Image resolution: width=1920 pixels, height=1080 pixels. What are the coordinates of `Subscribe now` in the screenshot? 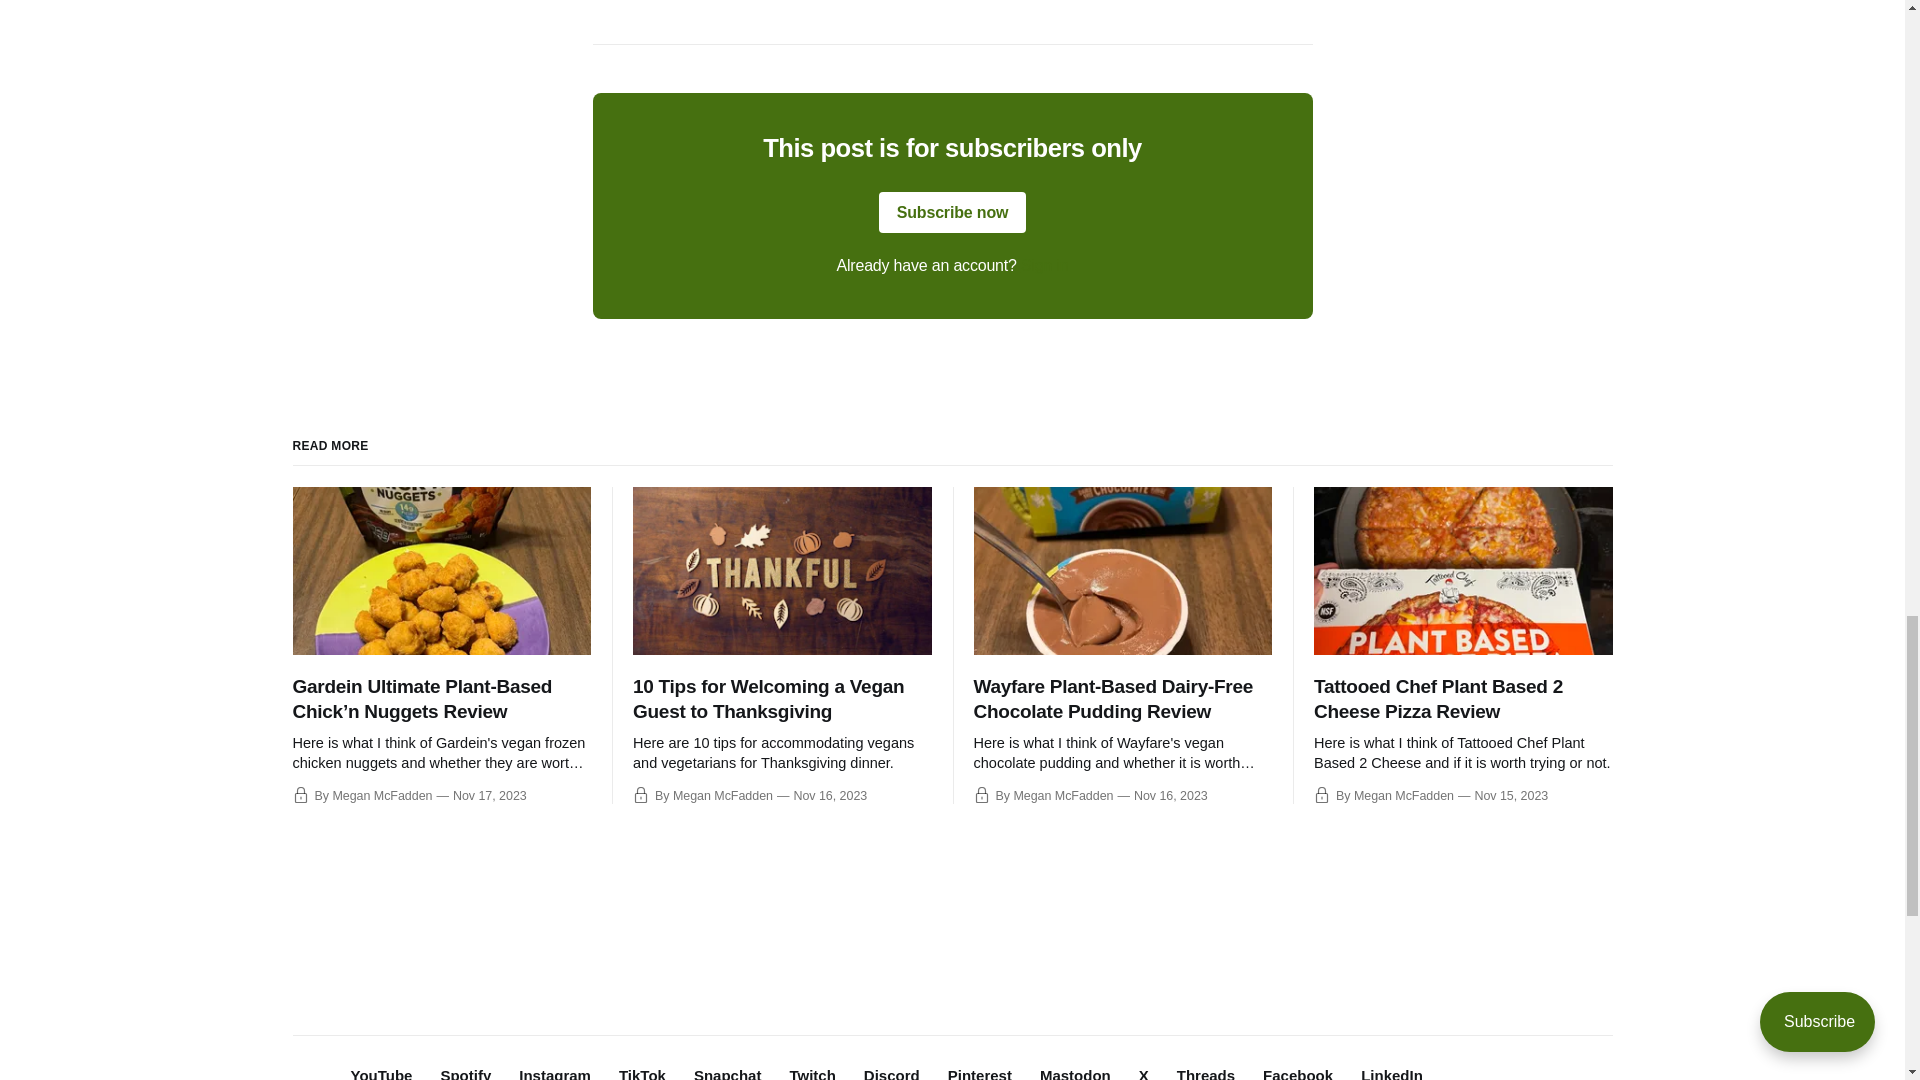 It's located at (953, 213).